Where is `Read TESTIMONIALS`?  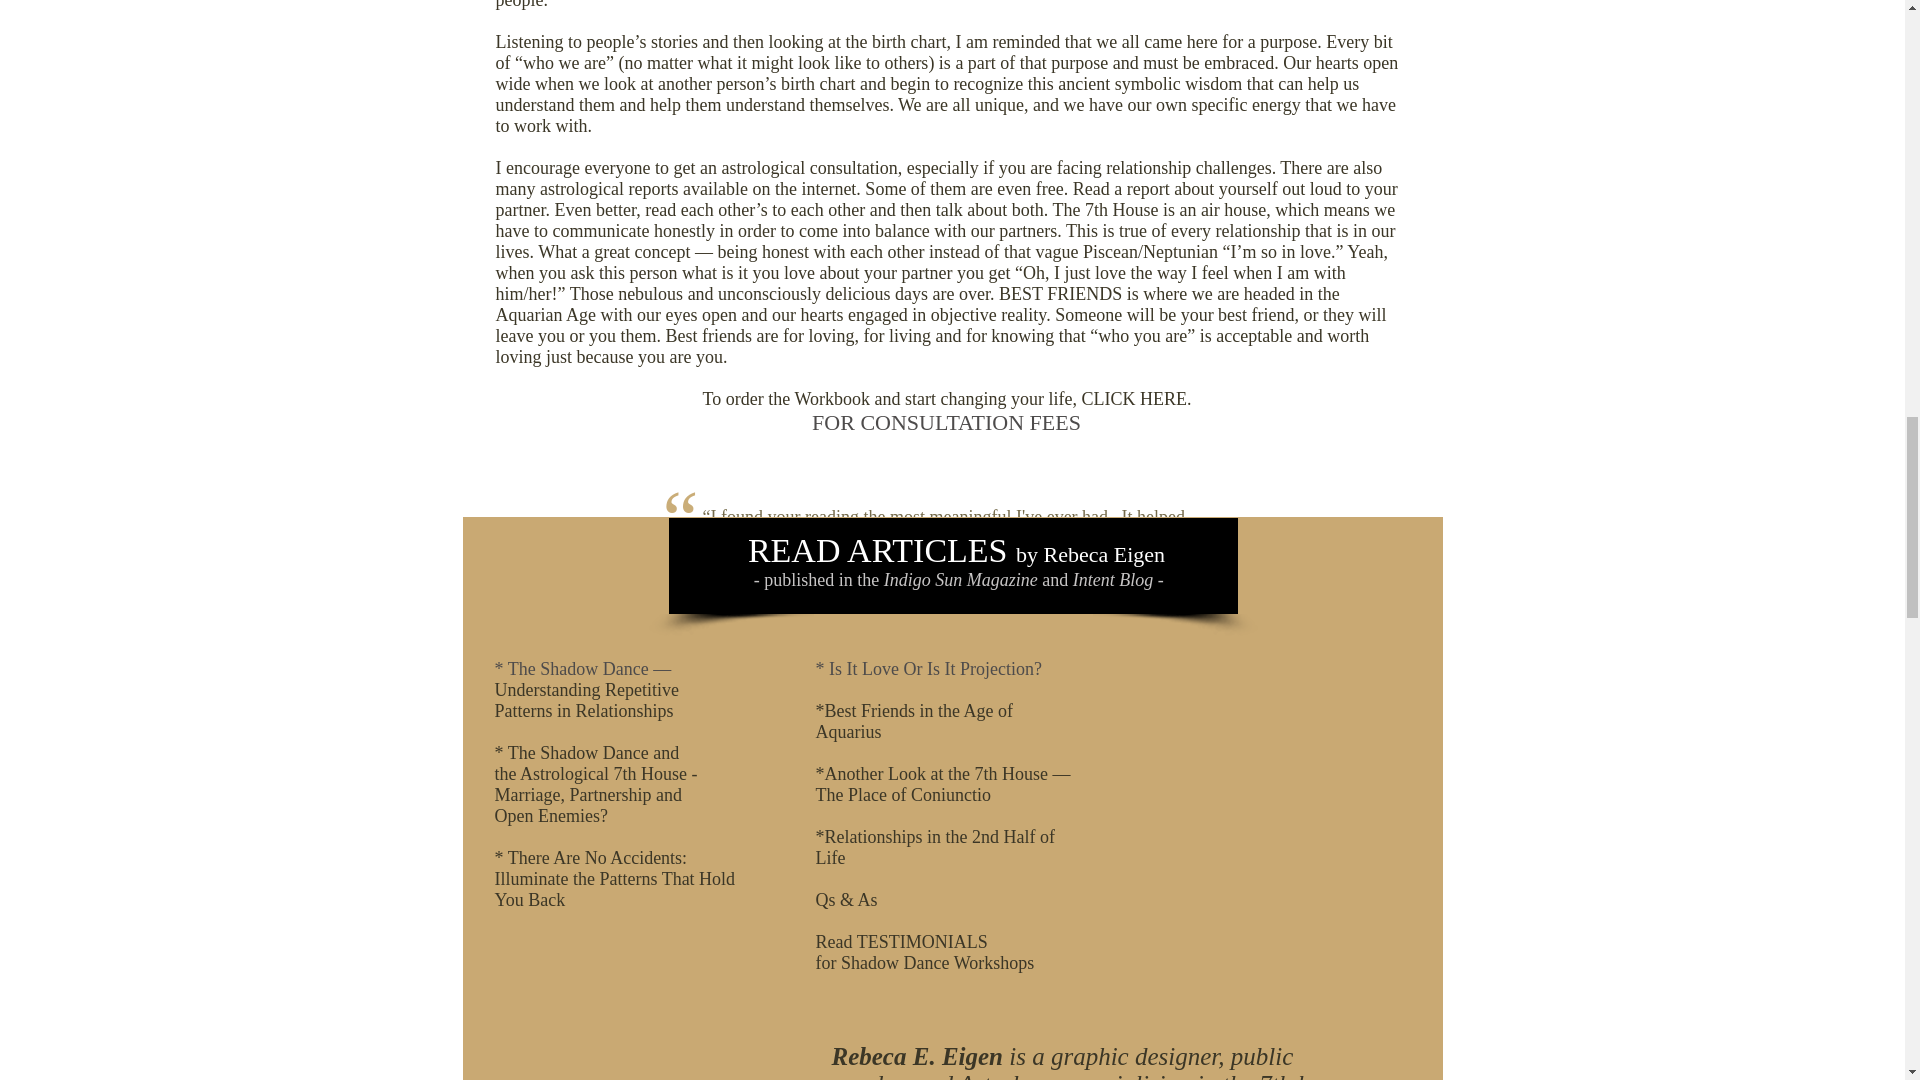 Read TESTIMONIALS is located at coordinates (902, 942).